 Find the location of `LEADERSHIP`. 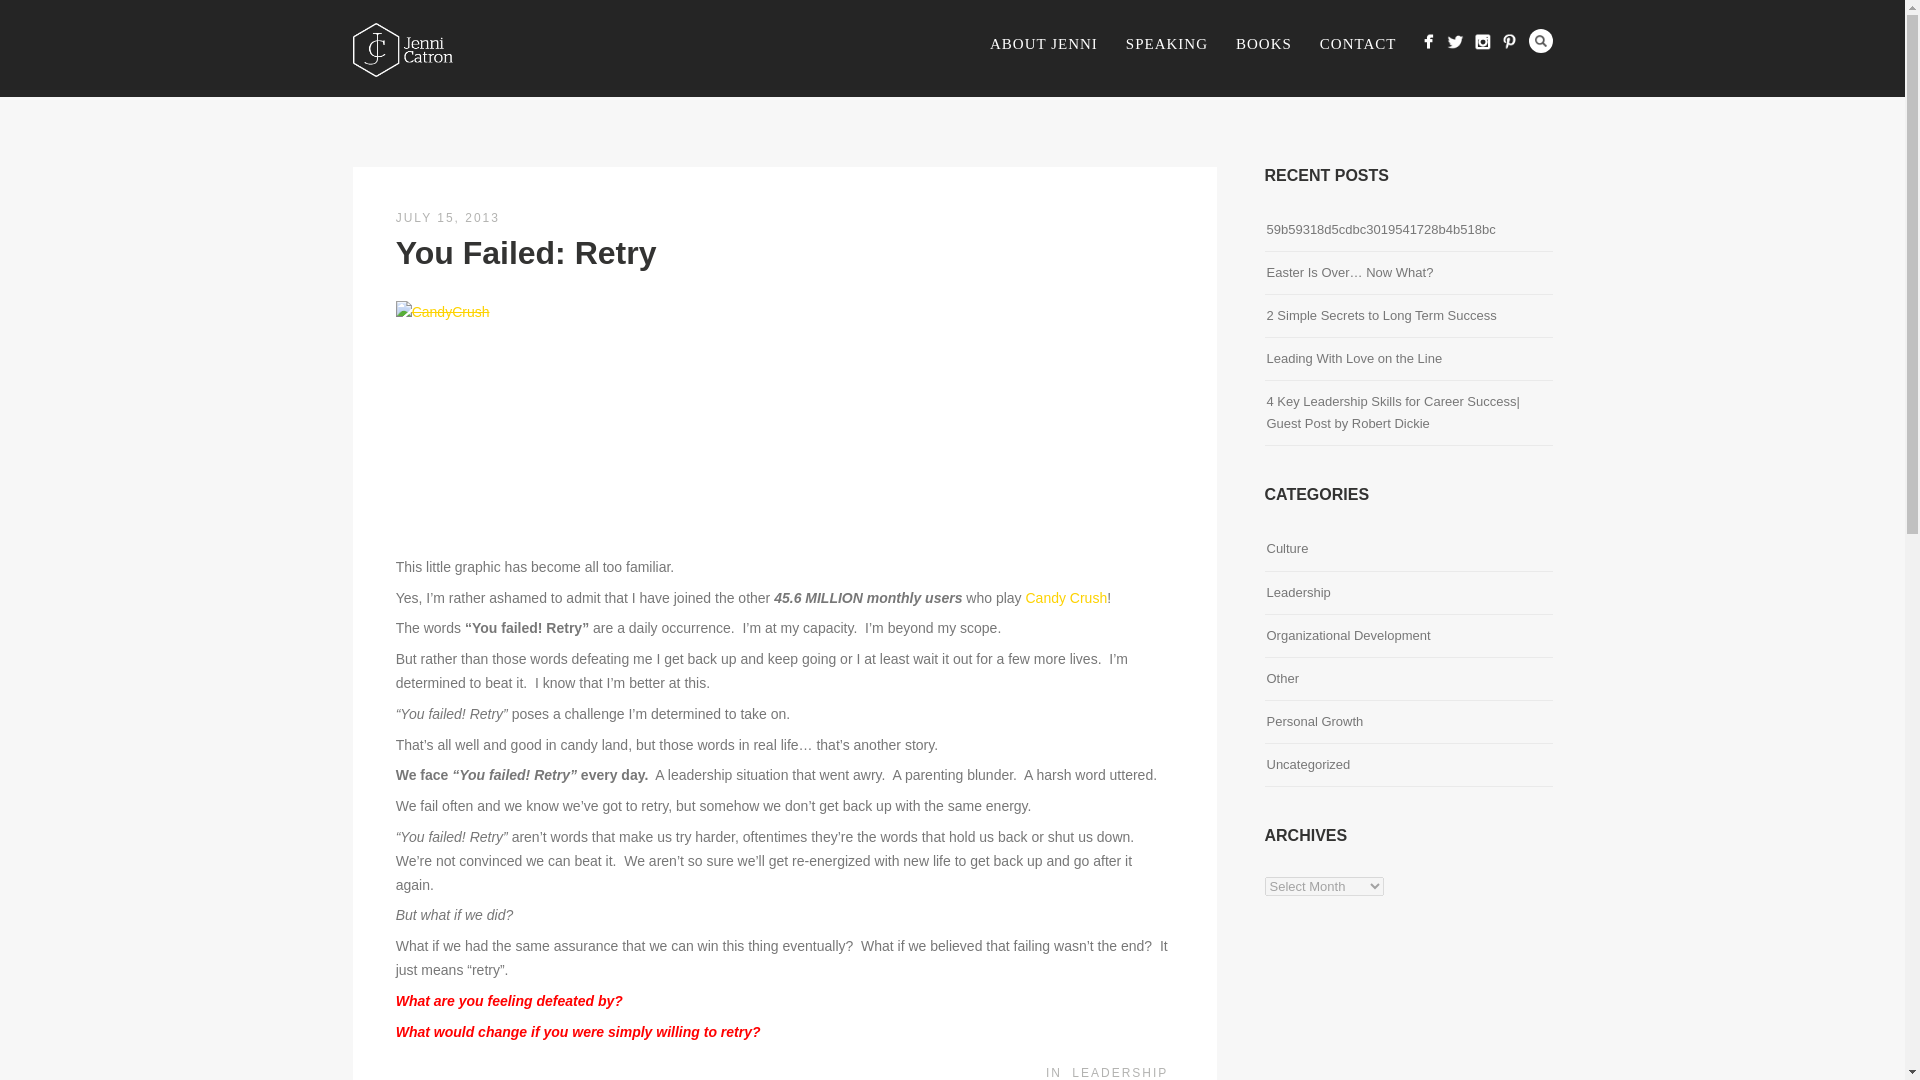

LEADERSHIP is located at coordinates (1119, 1072).